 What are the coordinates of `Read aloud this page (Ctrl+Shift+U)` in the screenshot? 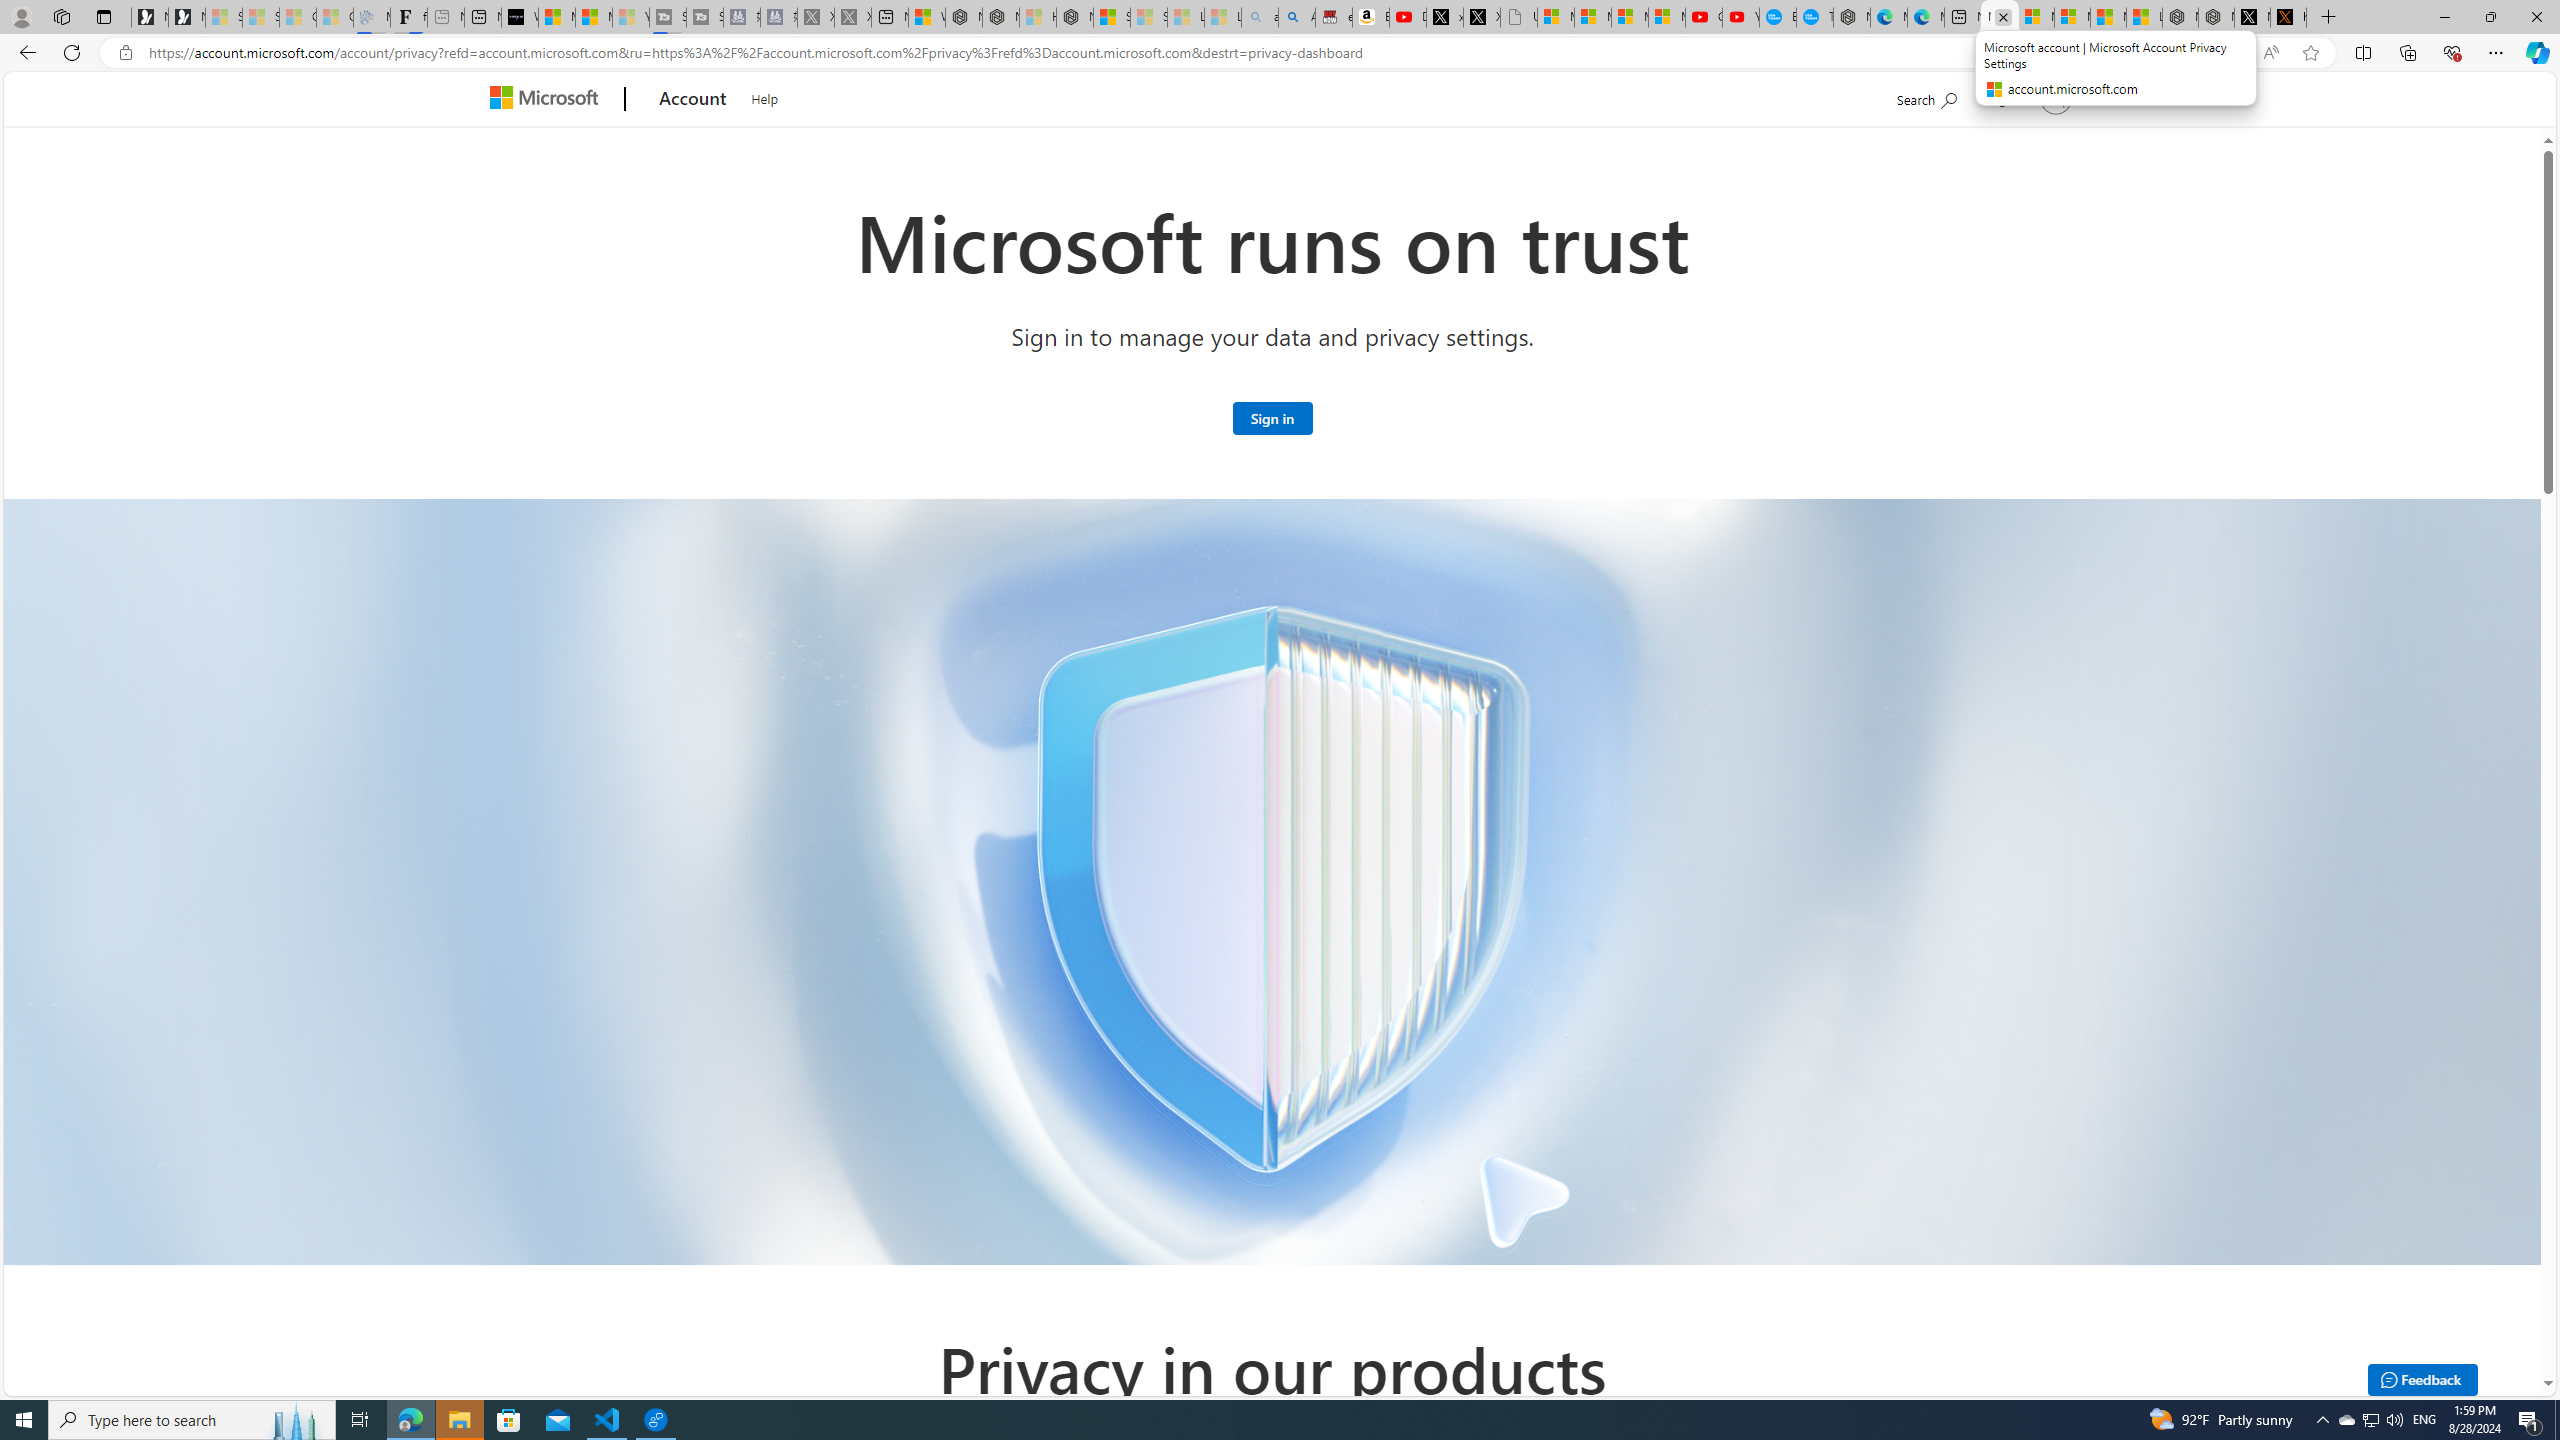 It's located at (2270, 53).